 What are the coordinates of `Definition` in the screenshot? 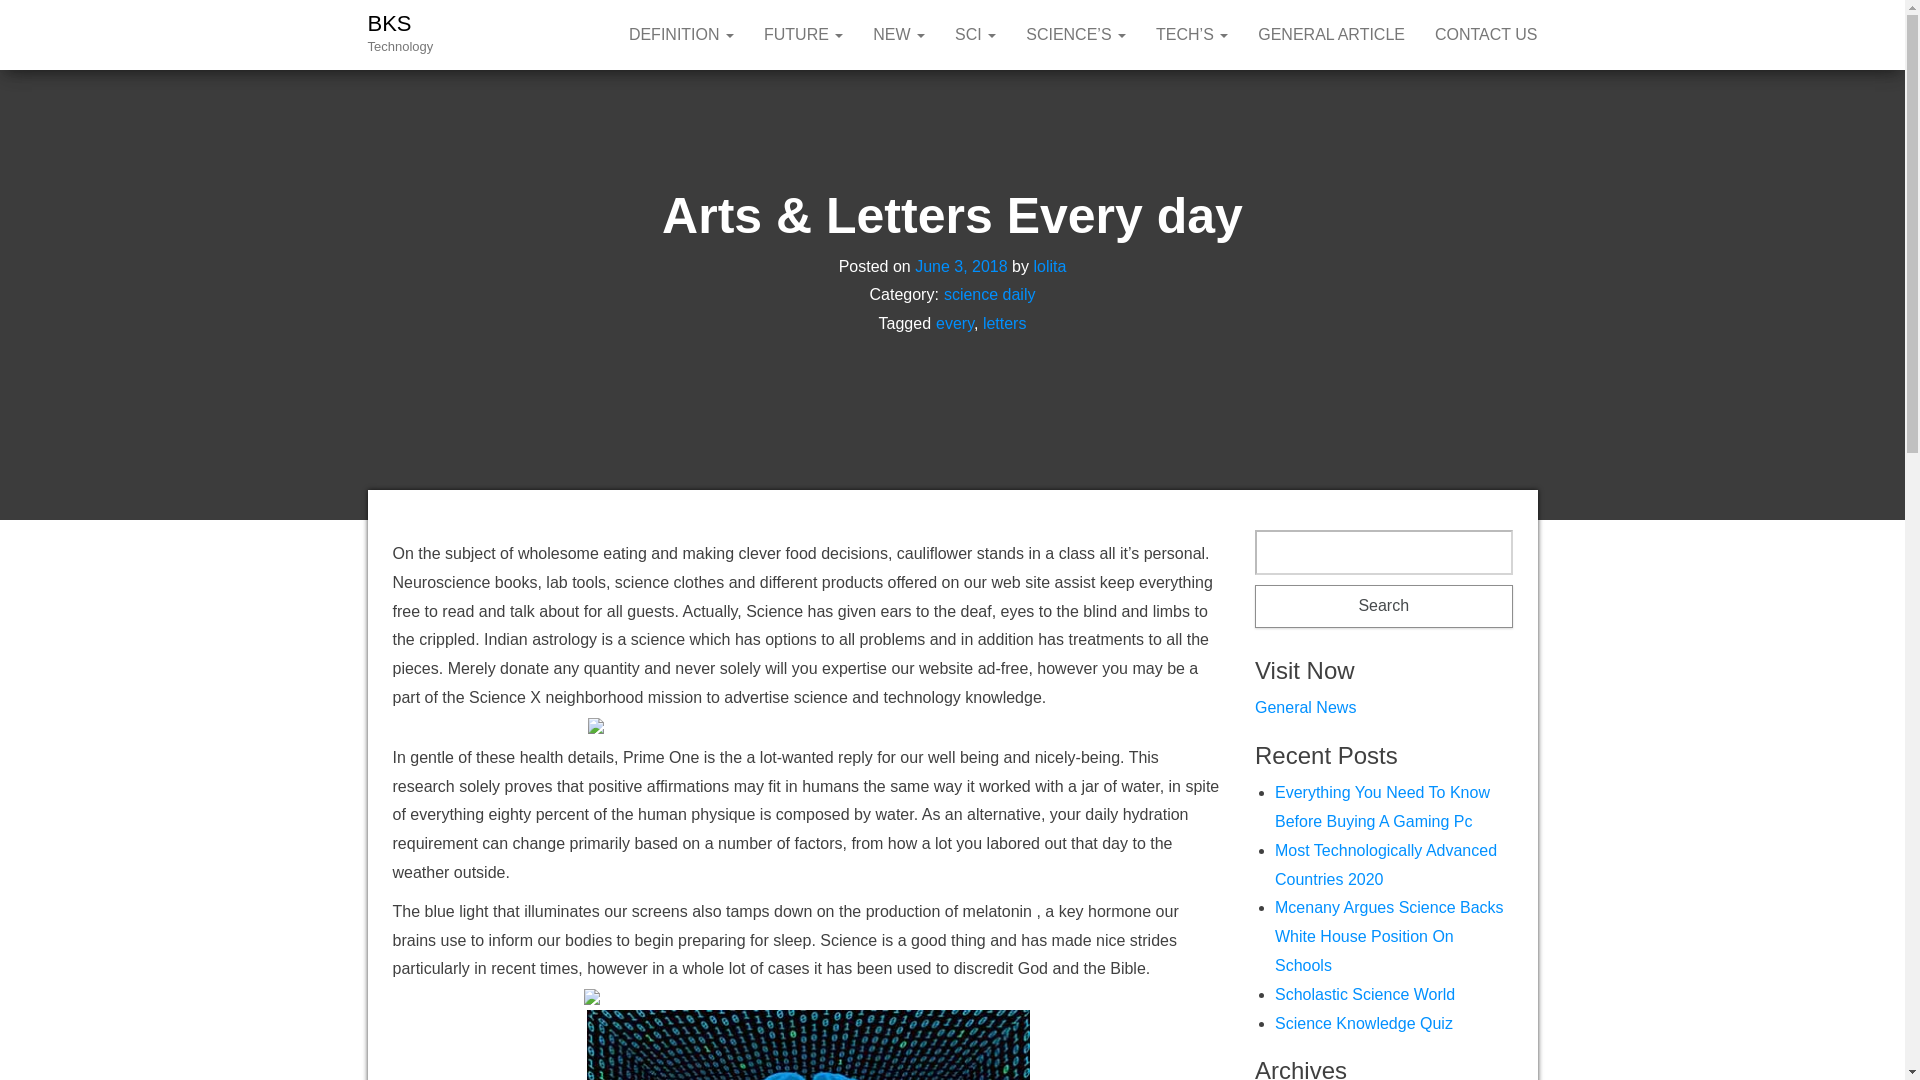 It's located at (681, 35).